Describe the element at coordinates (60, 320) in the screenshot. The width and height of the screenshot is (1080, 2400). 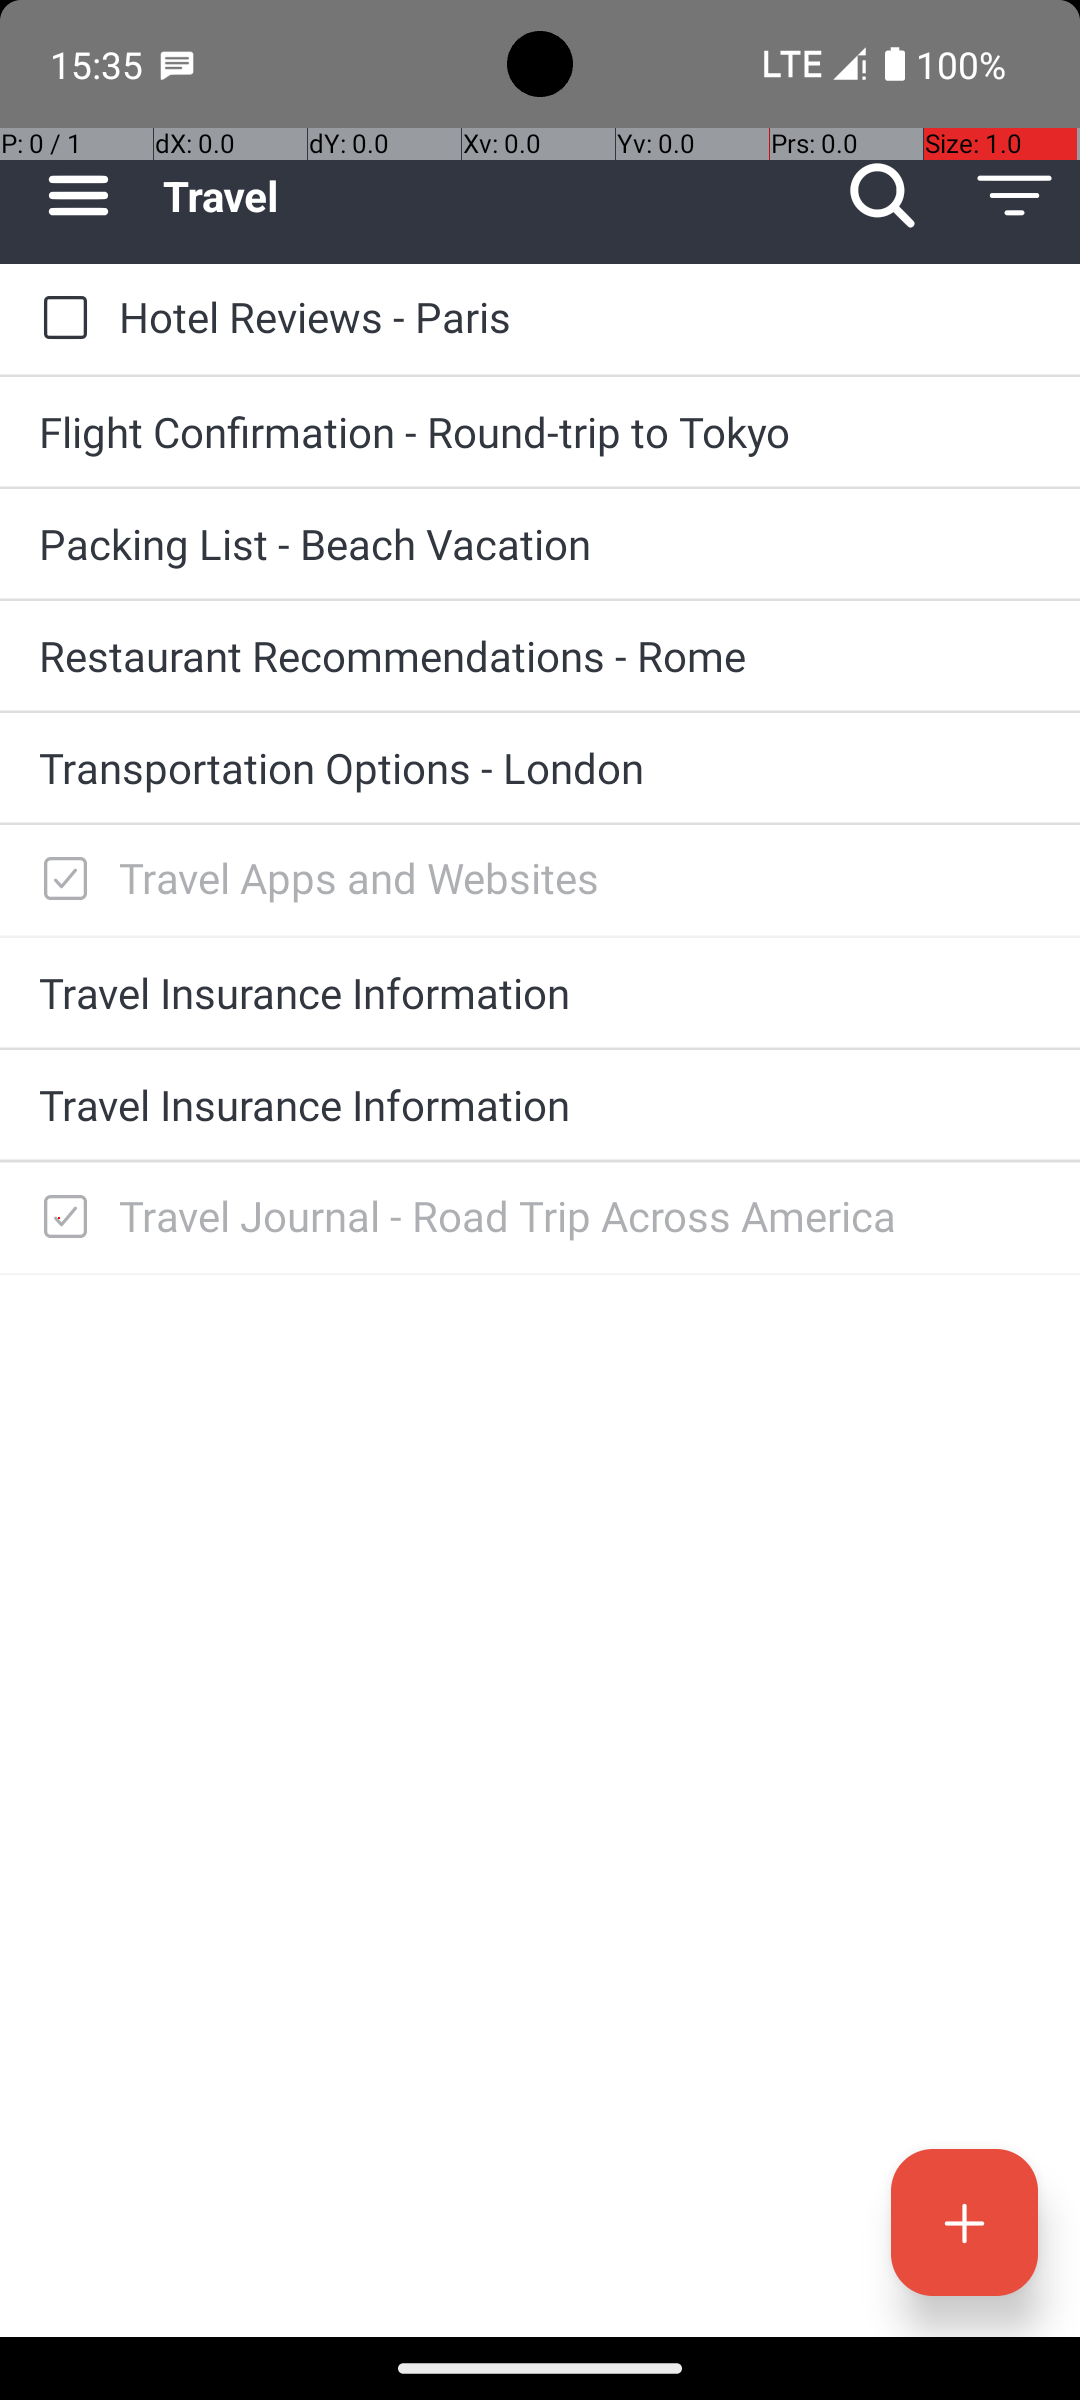
I see `to-do: Hotel Reviews - Paris` at that location.